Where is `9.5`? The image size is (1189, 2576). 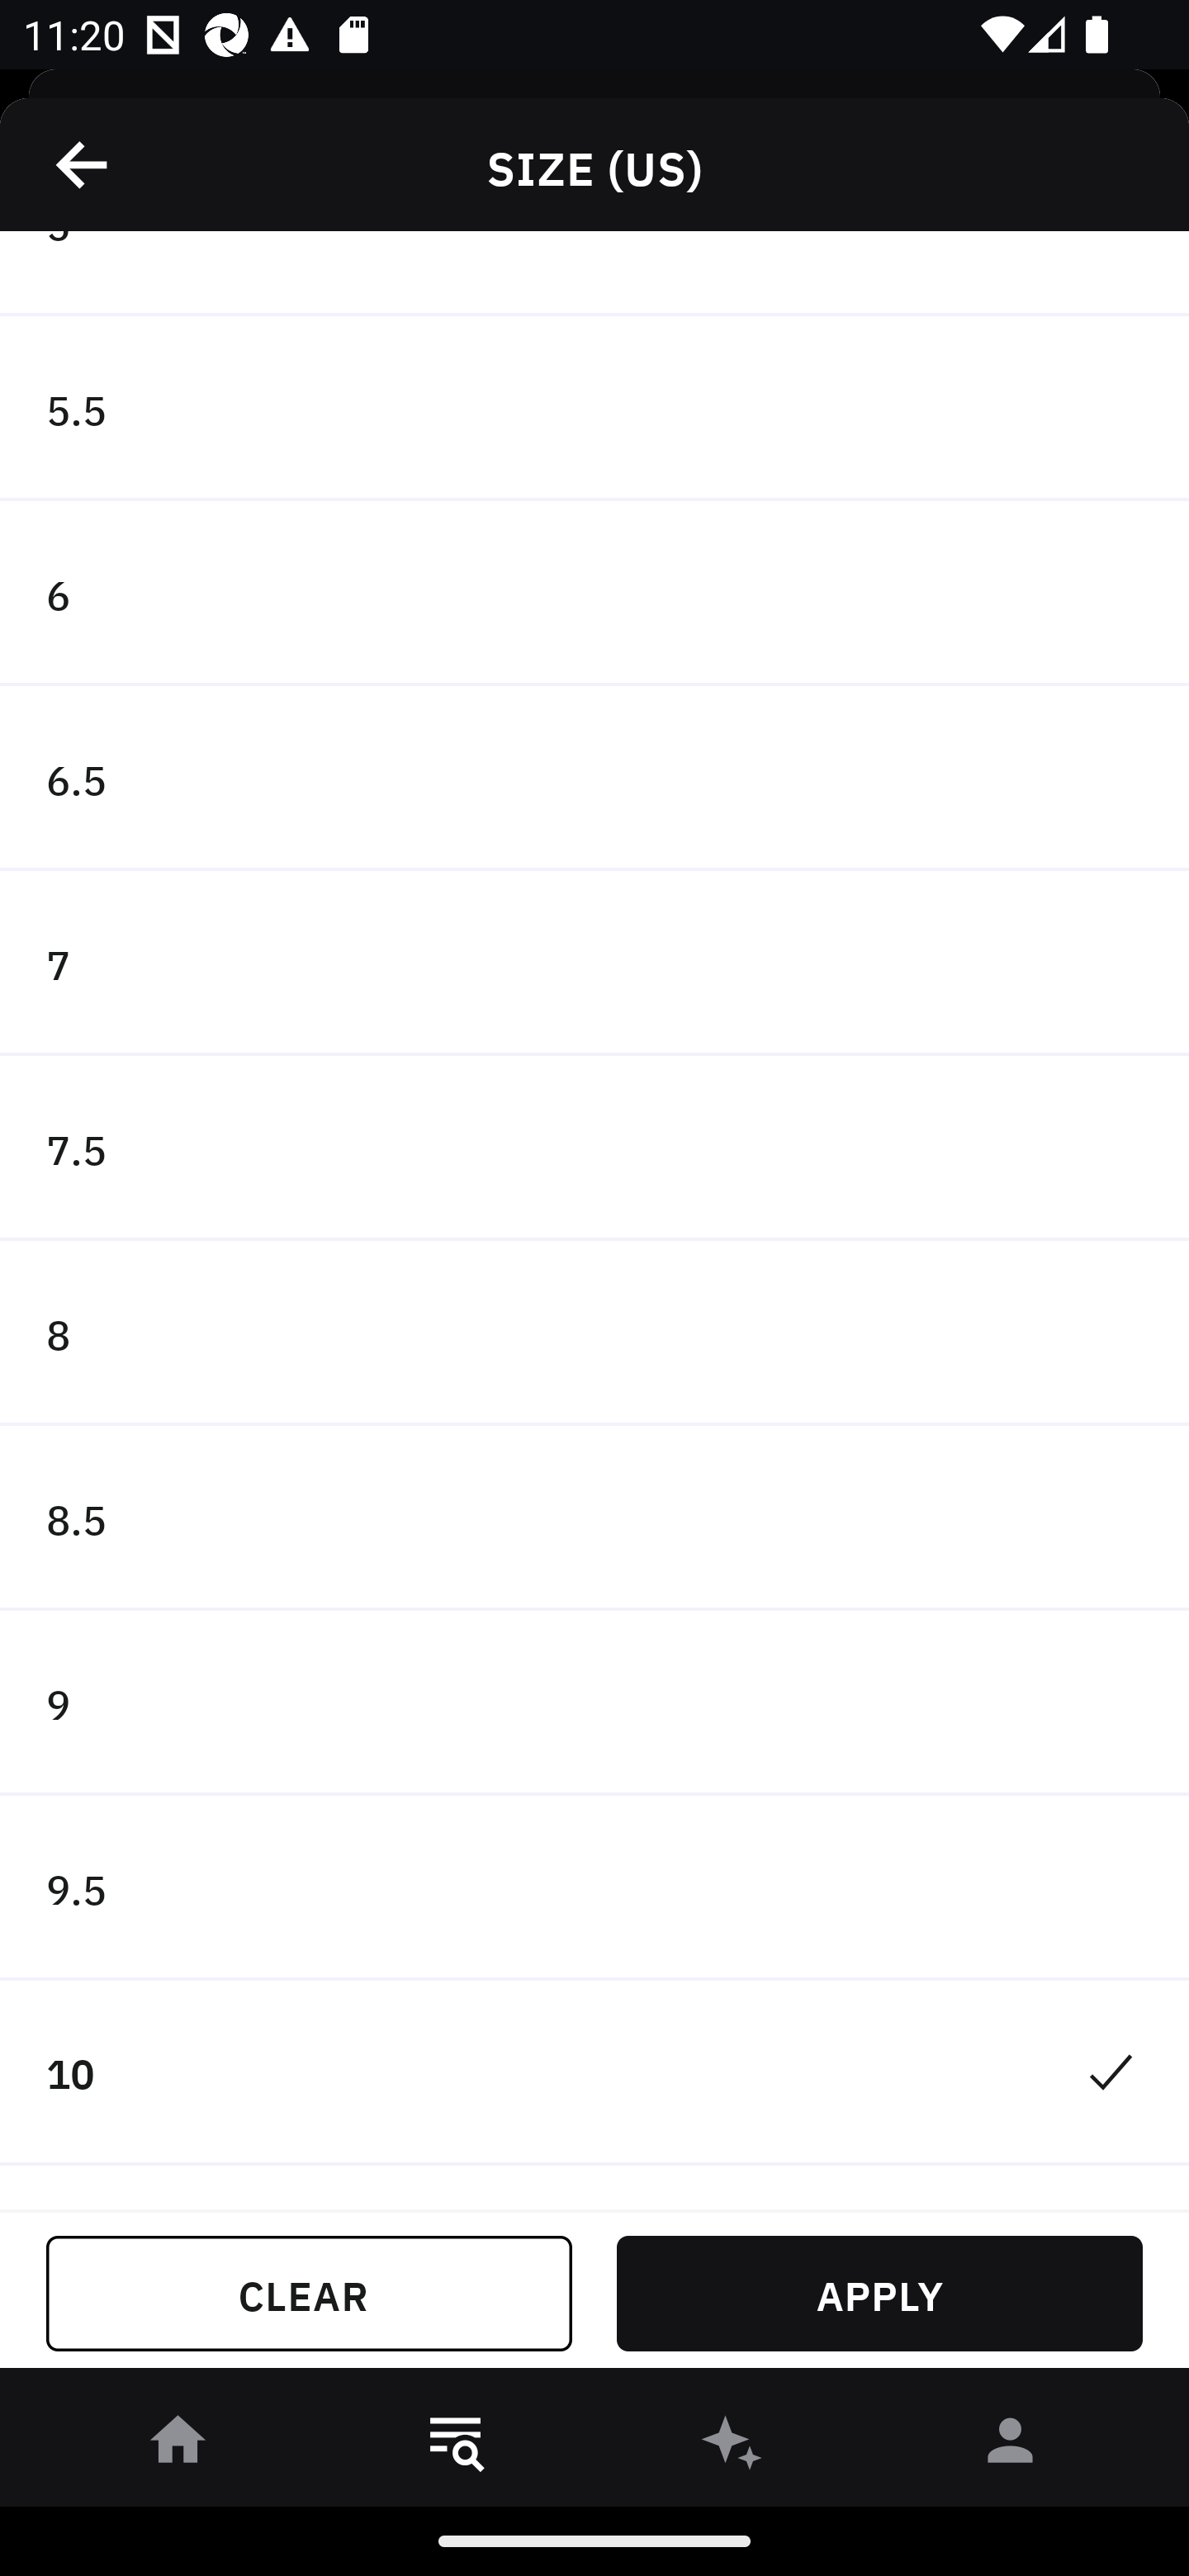 9.5 is located at coordinates (594, 1887).